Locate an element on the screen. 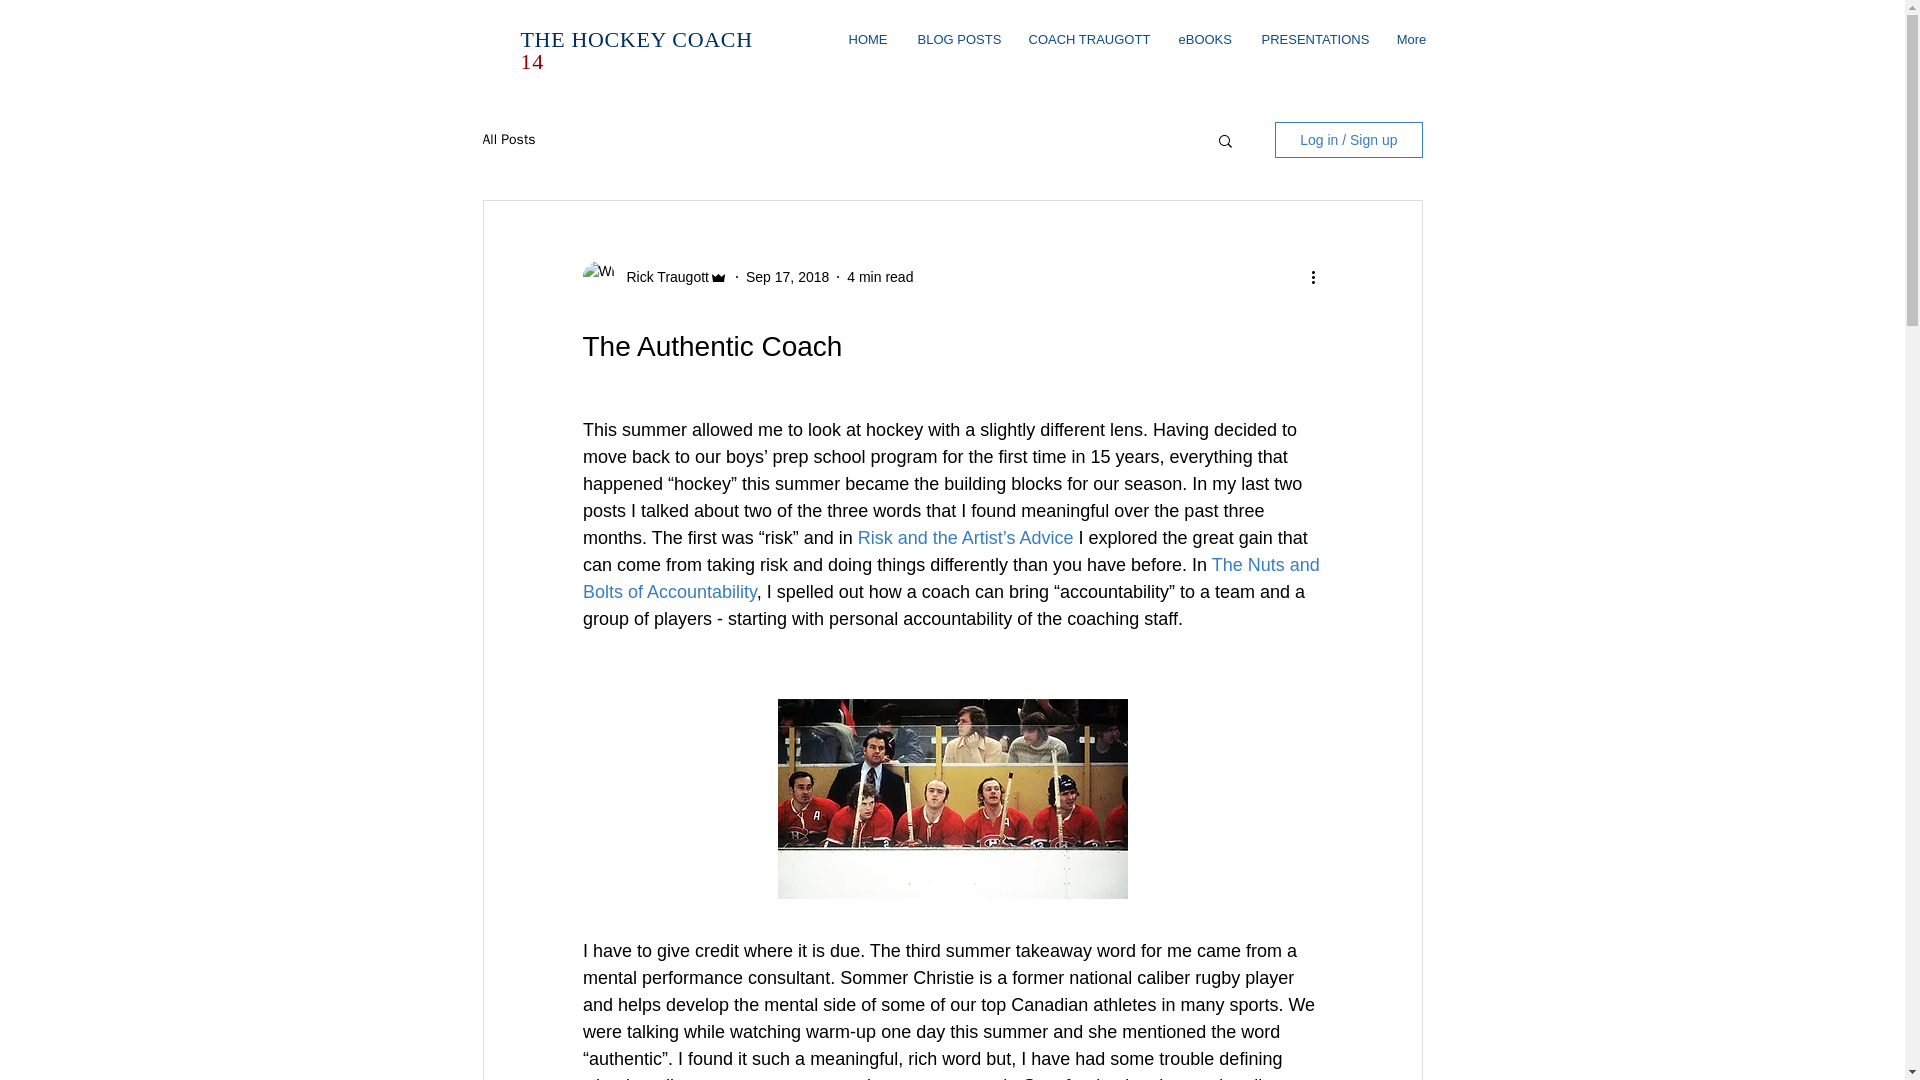 The height and width of the screenshot is (1080, 1920). All Posts is located at coordinates (508, 140).